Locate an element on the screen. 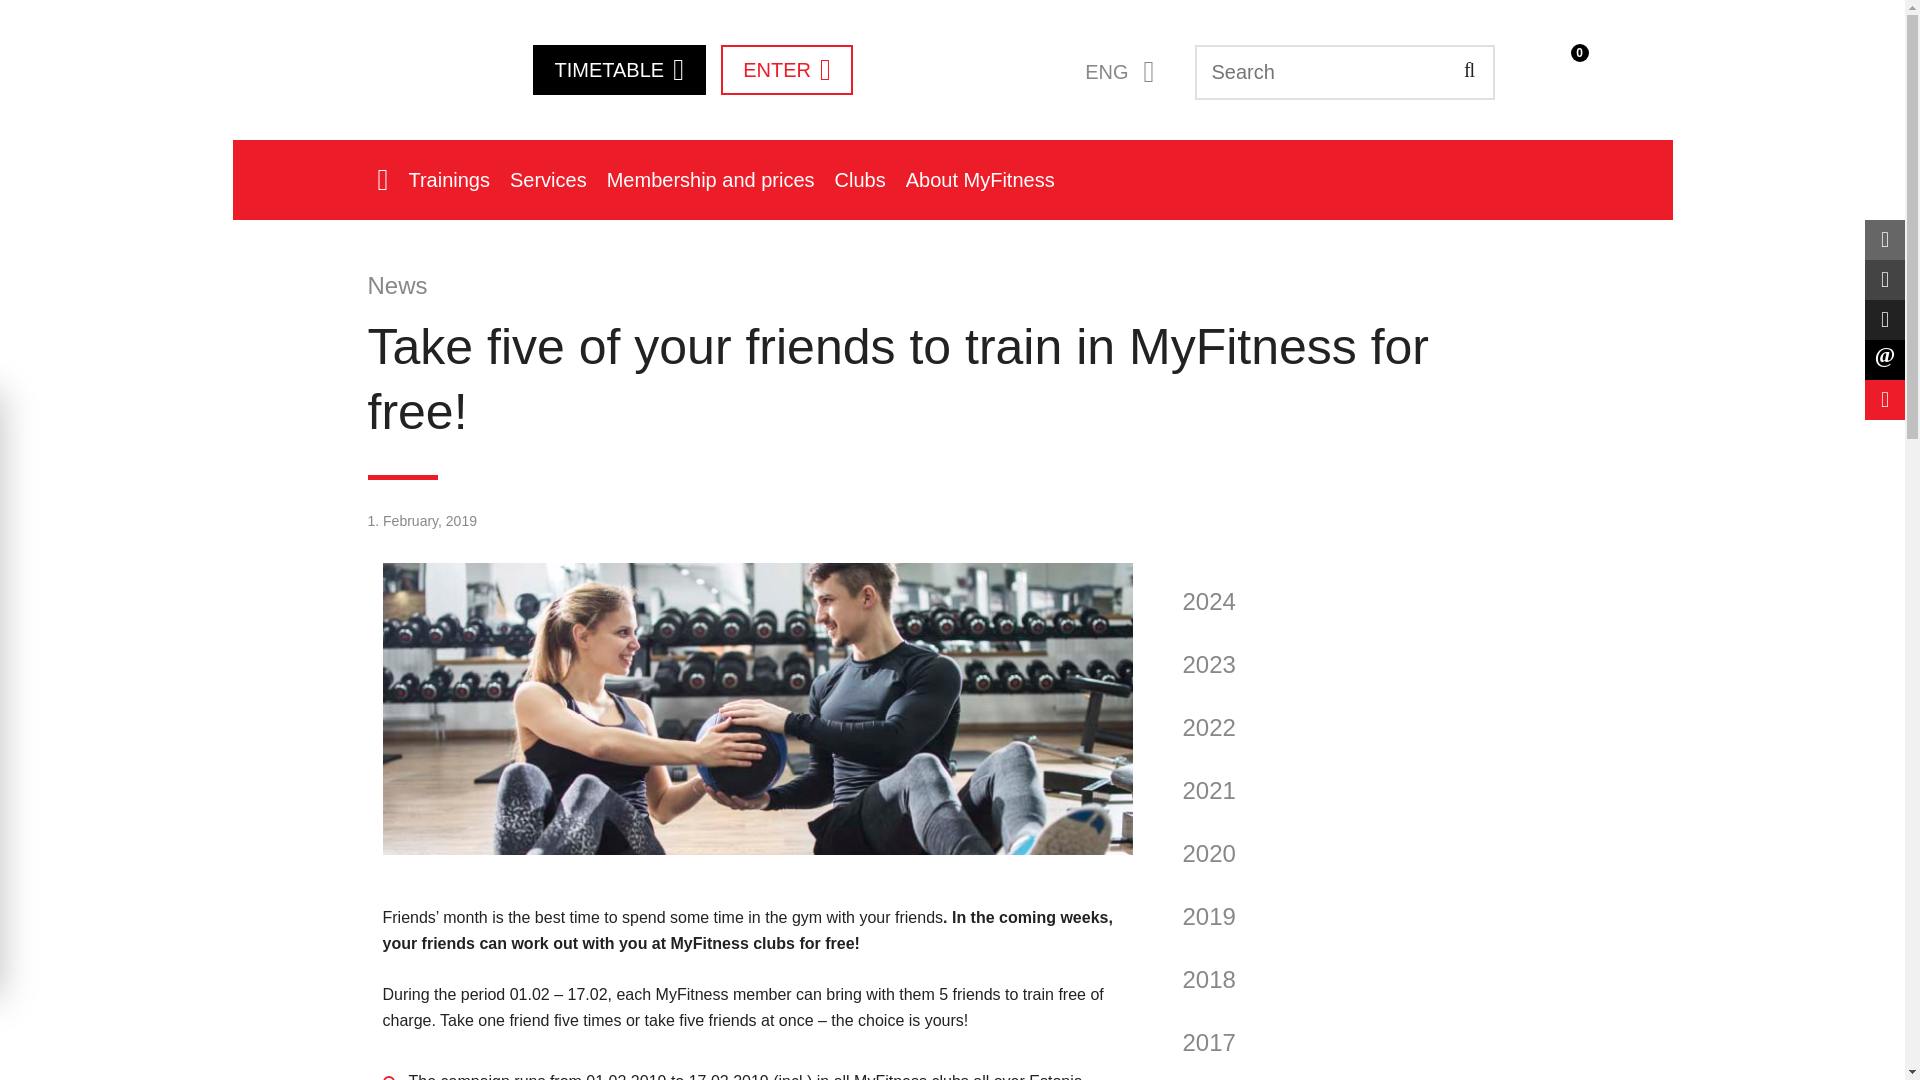  ENG is located at coordinates (1111, 72).